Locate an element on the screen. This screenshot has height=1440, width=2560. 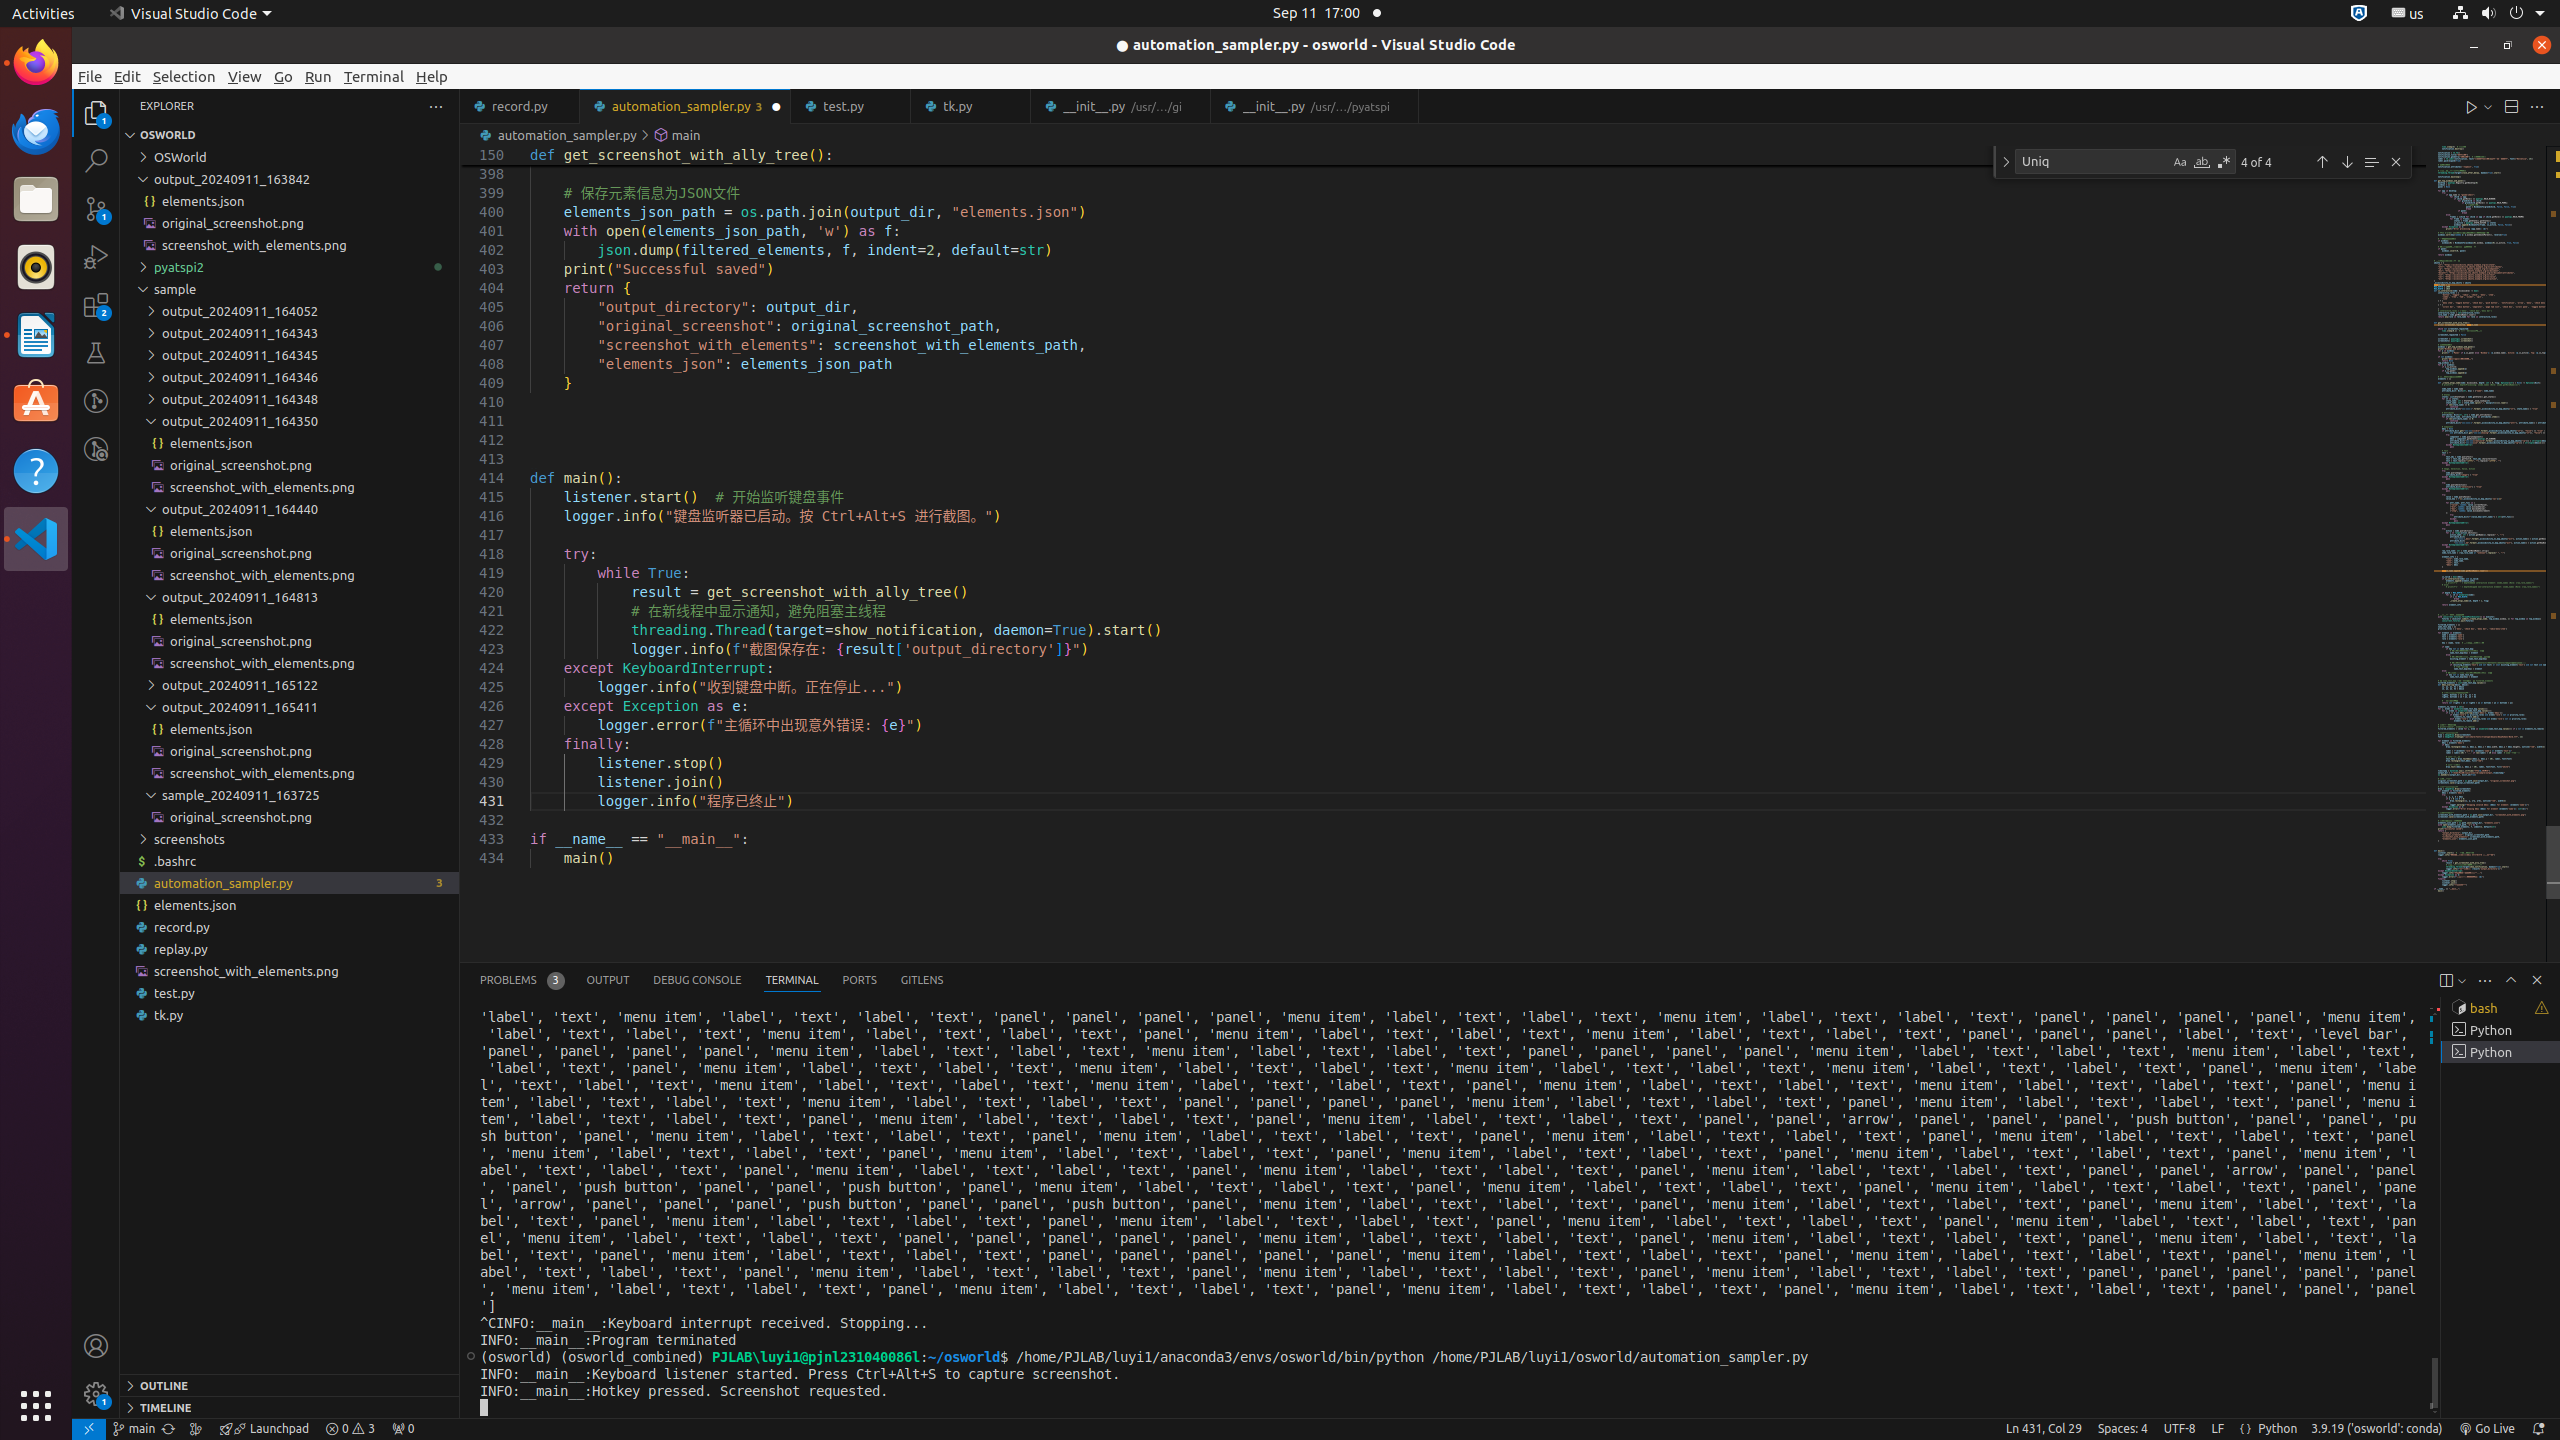
Previous Match (Shift+Enter) is located at coordinates (2322, 162).